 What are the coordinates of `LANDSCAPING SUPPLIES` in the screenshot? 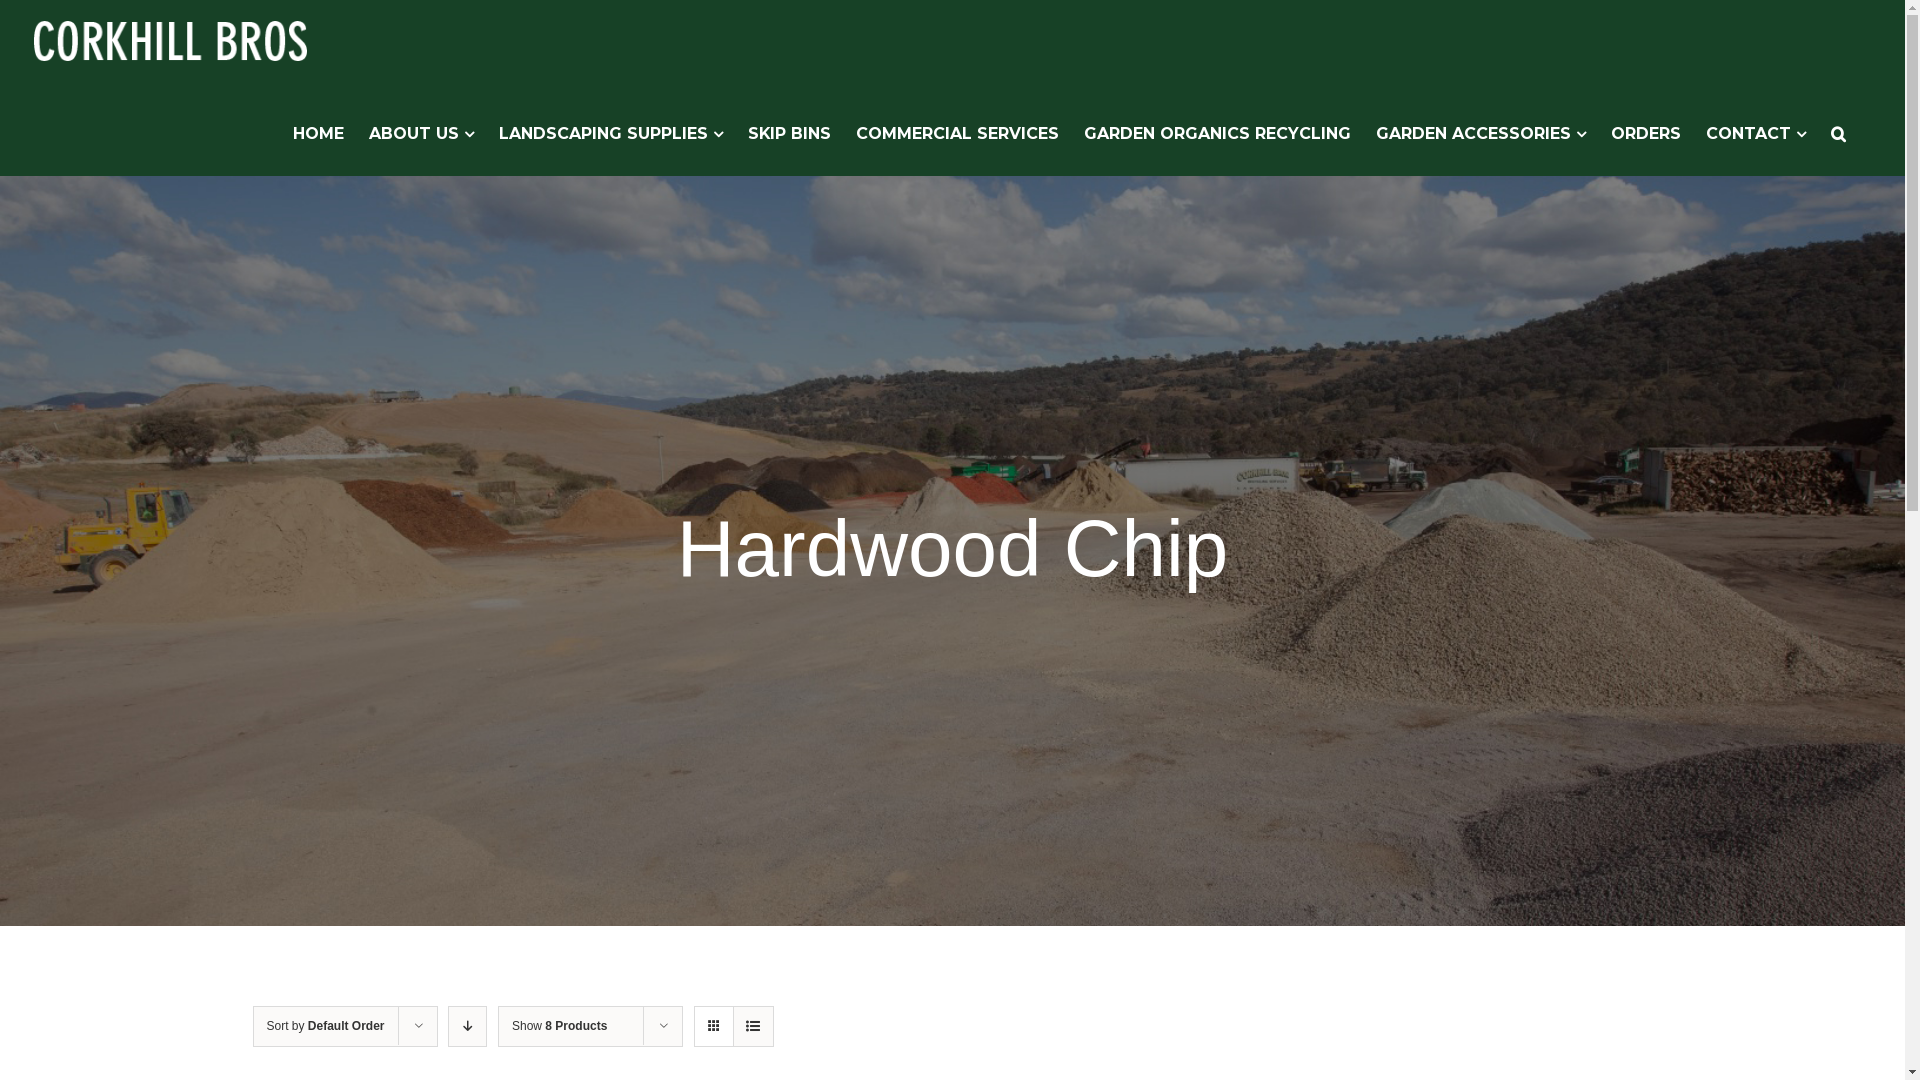 It's located at (611, 134).